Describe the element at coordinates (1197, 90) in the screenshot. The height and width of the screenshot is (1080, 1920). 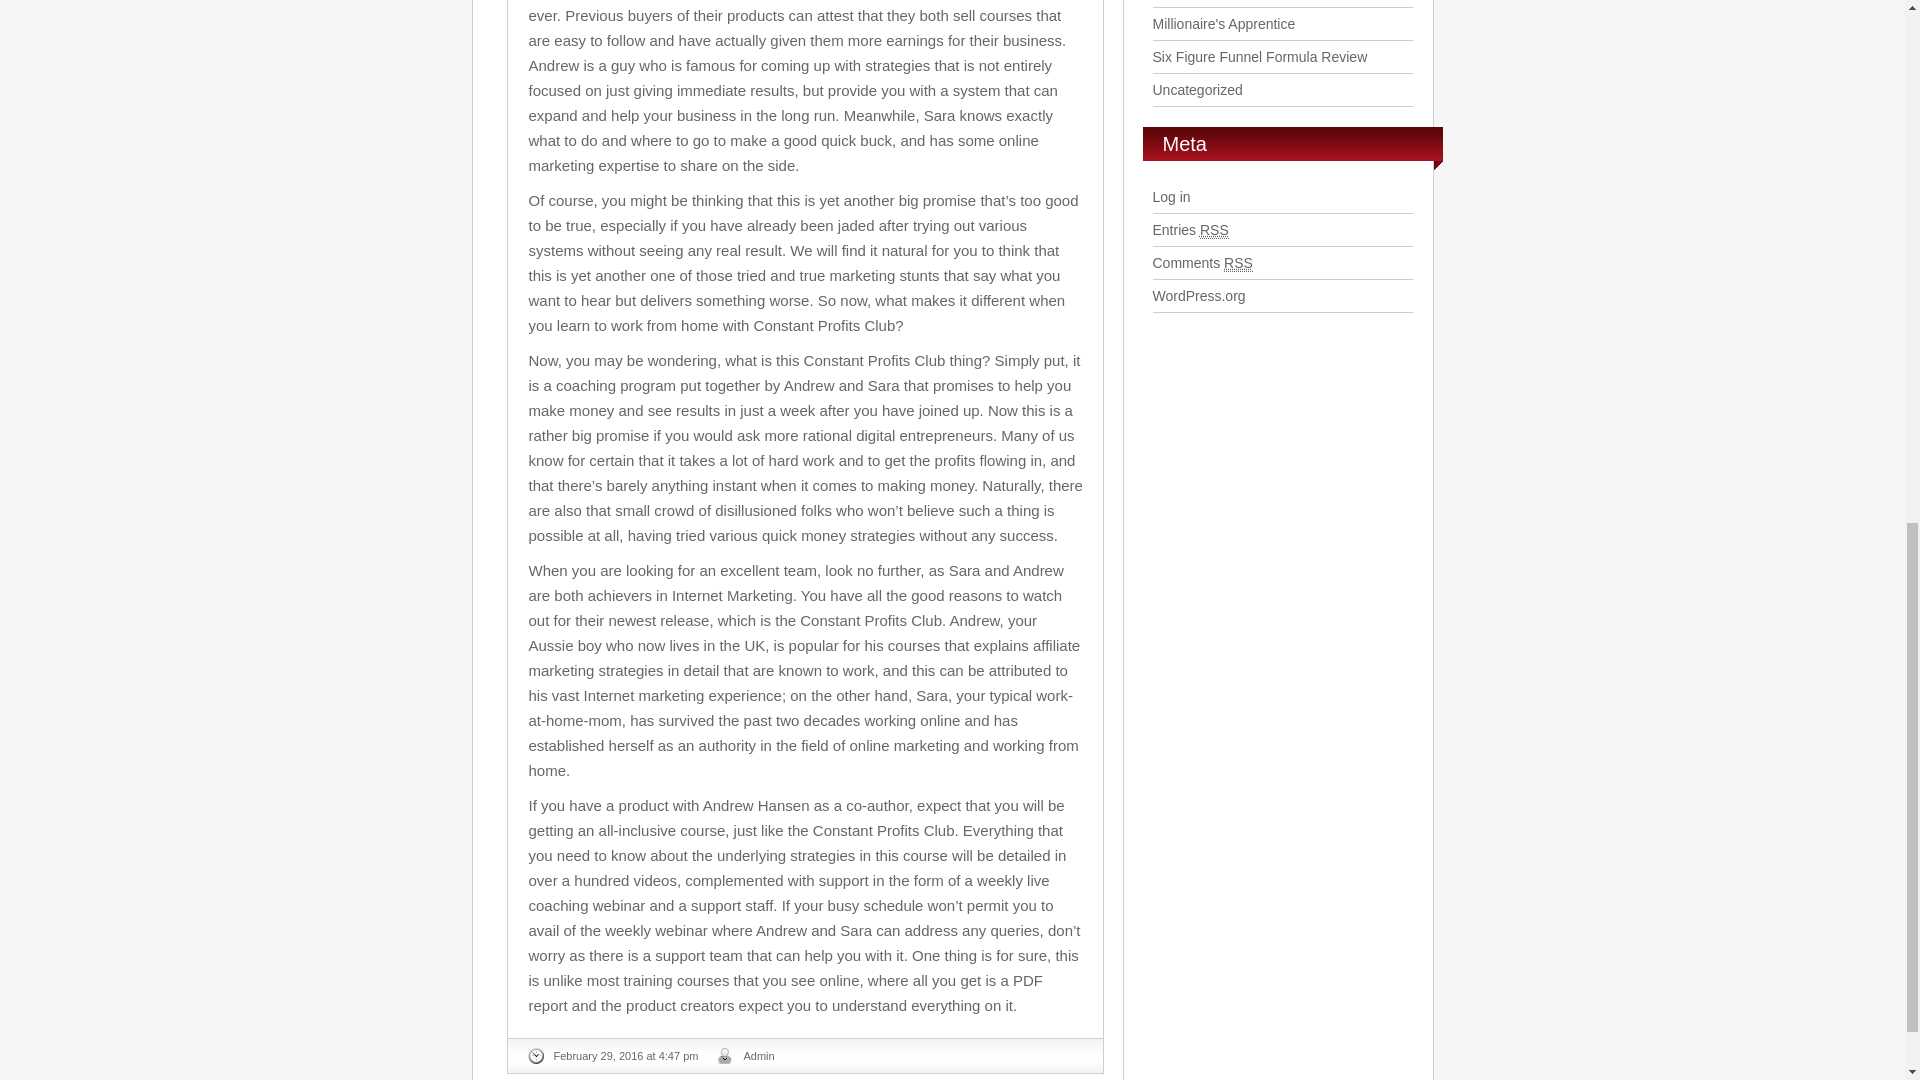
I see `Uncategorized` at that location.